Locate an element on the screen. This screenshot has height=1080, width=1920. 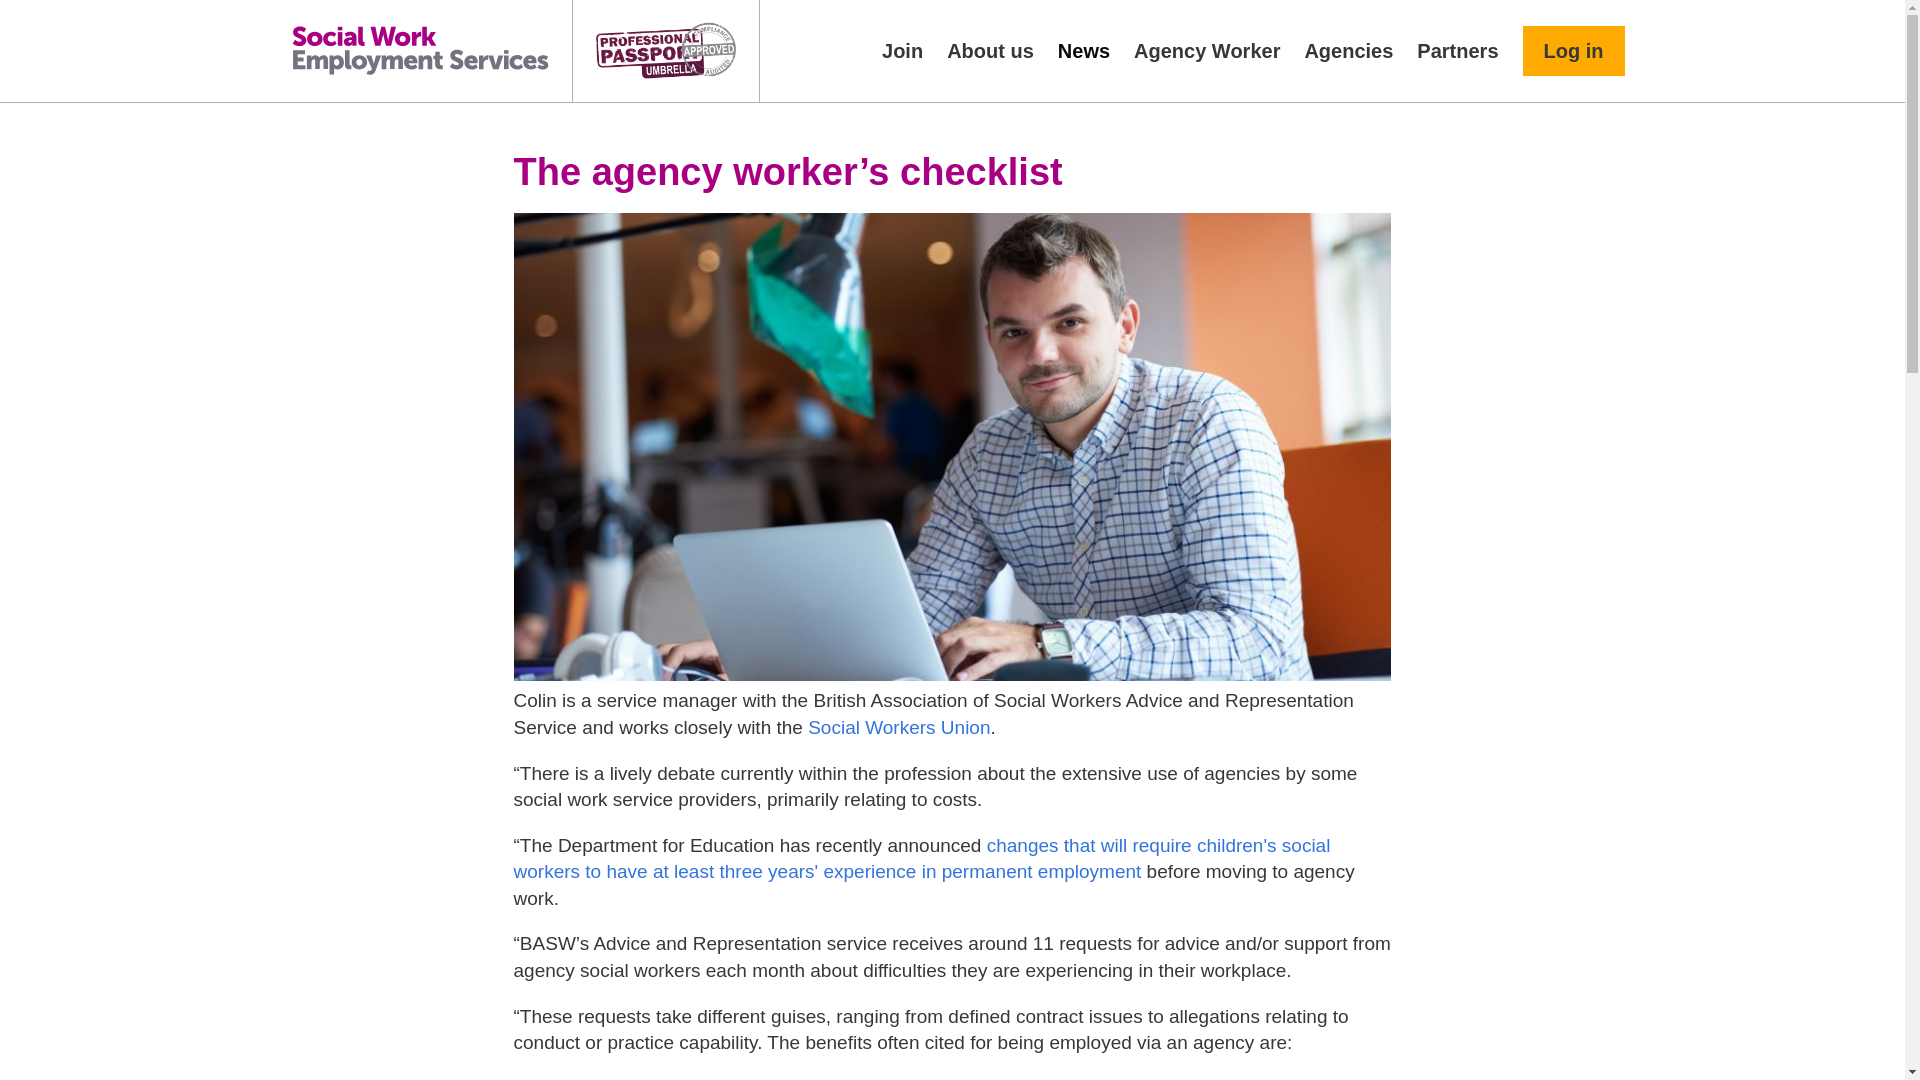
Log in is located at coordinates (1573, 50).